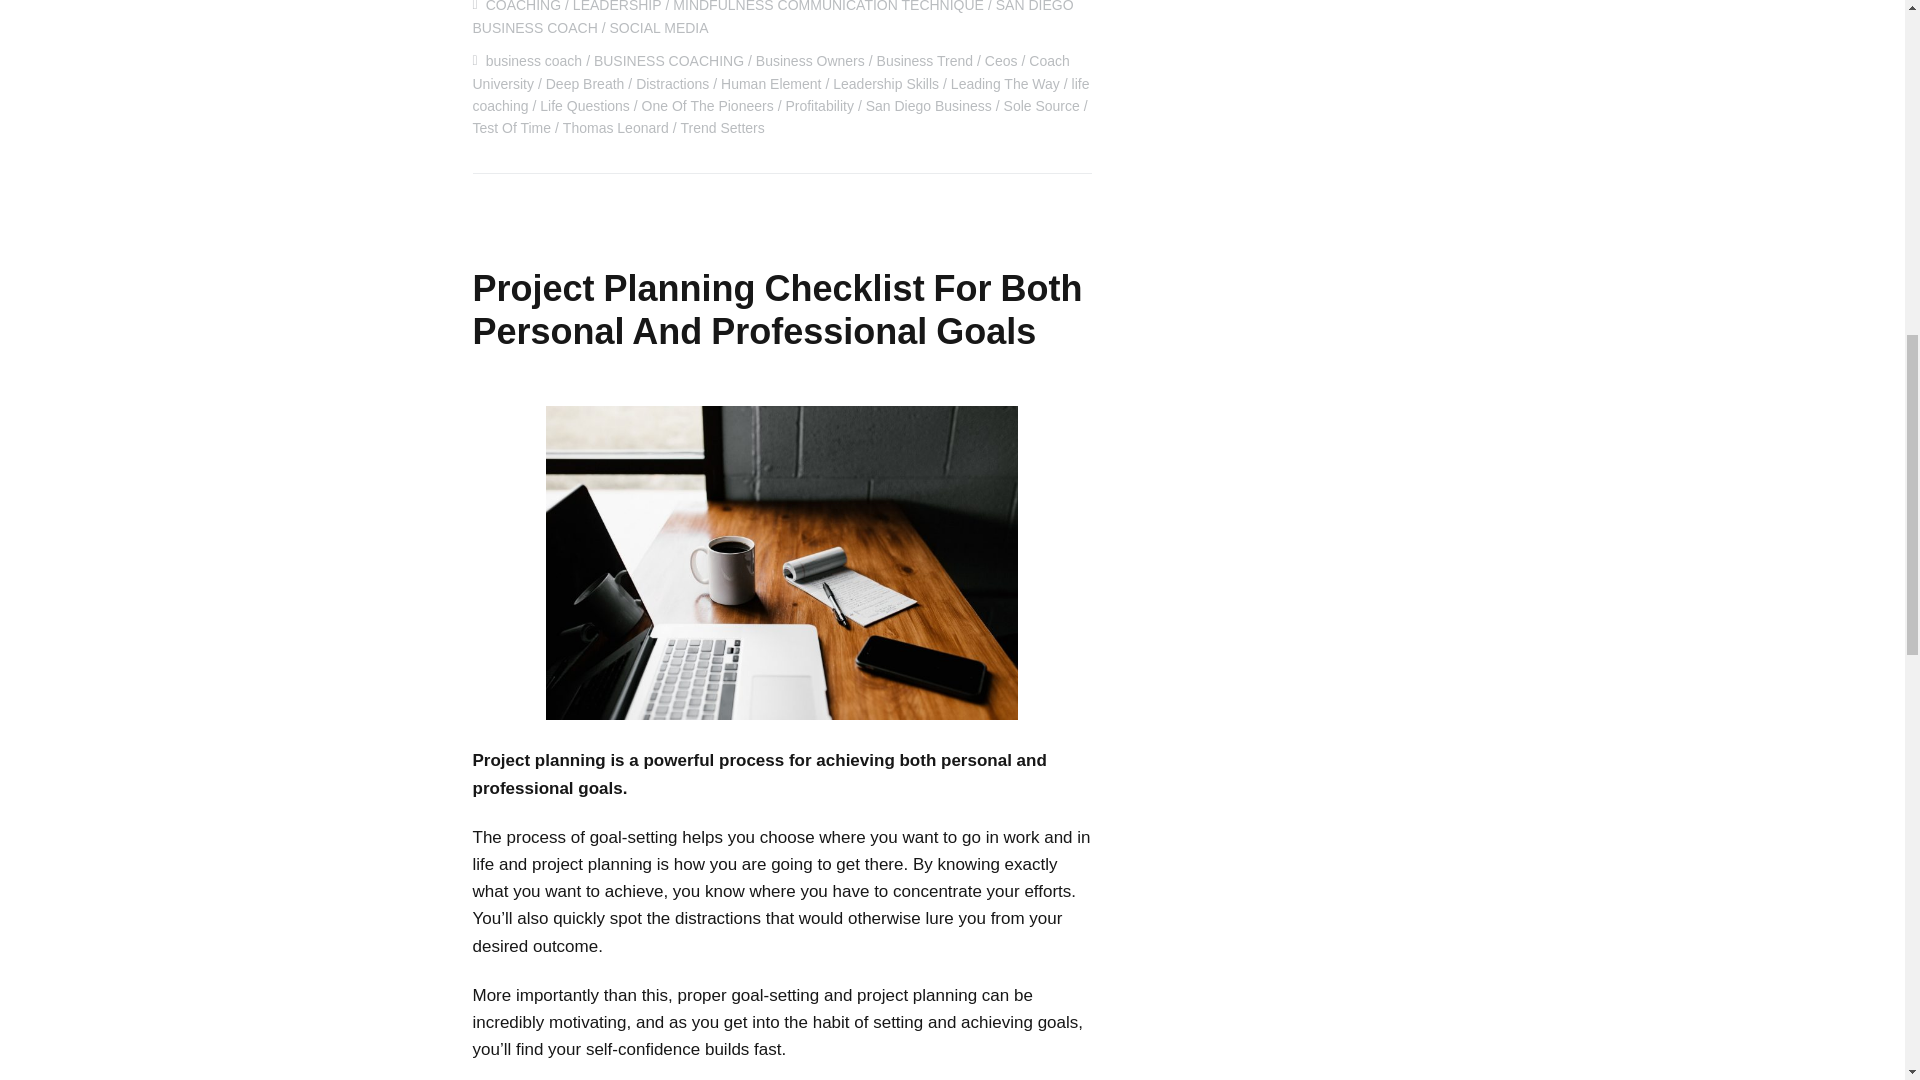 The height and width of the screenshot is (1080, 1920). I want to click on SOCIAL MEDIA, so click(659, 28).